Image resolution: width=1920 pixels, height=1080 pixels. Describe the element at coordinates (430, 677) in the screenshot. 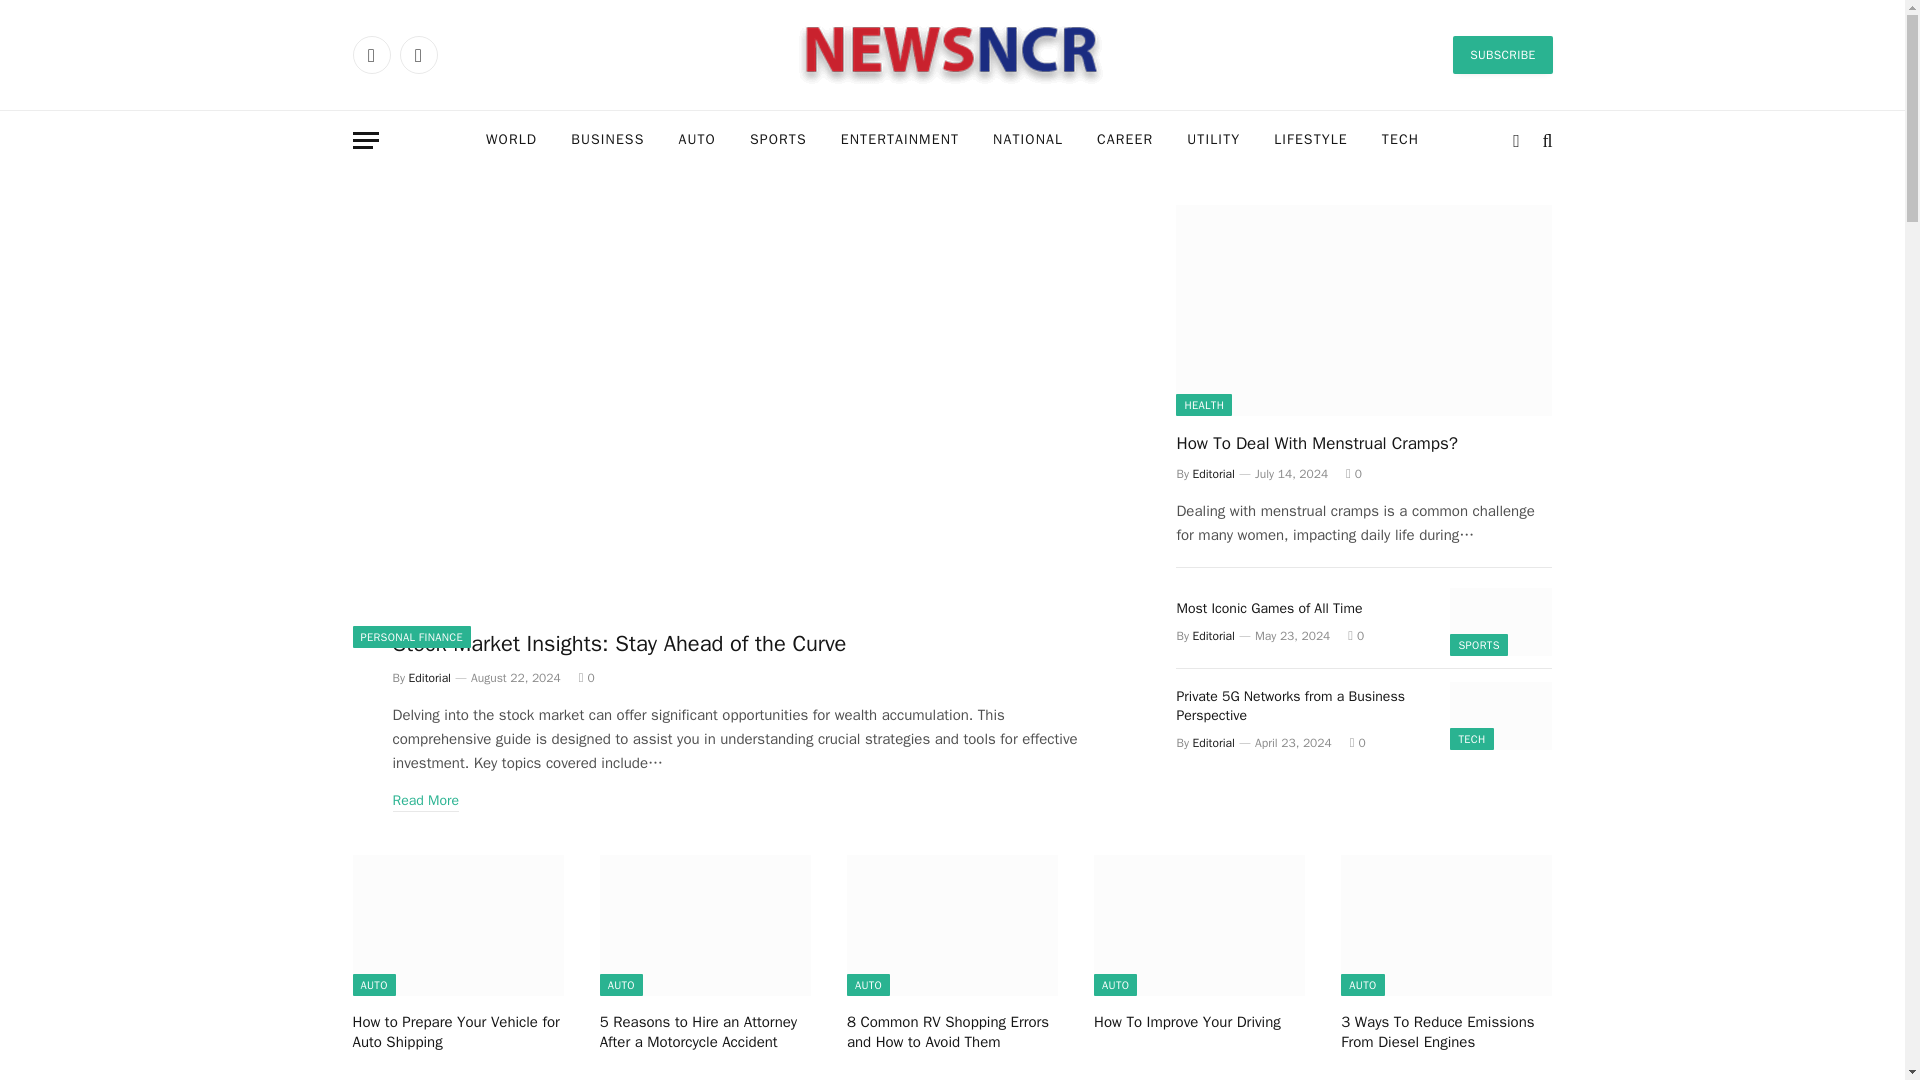

I see `Posts by Editorial` at that location.